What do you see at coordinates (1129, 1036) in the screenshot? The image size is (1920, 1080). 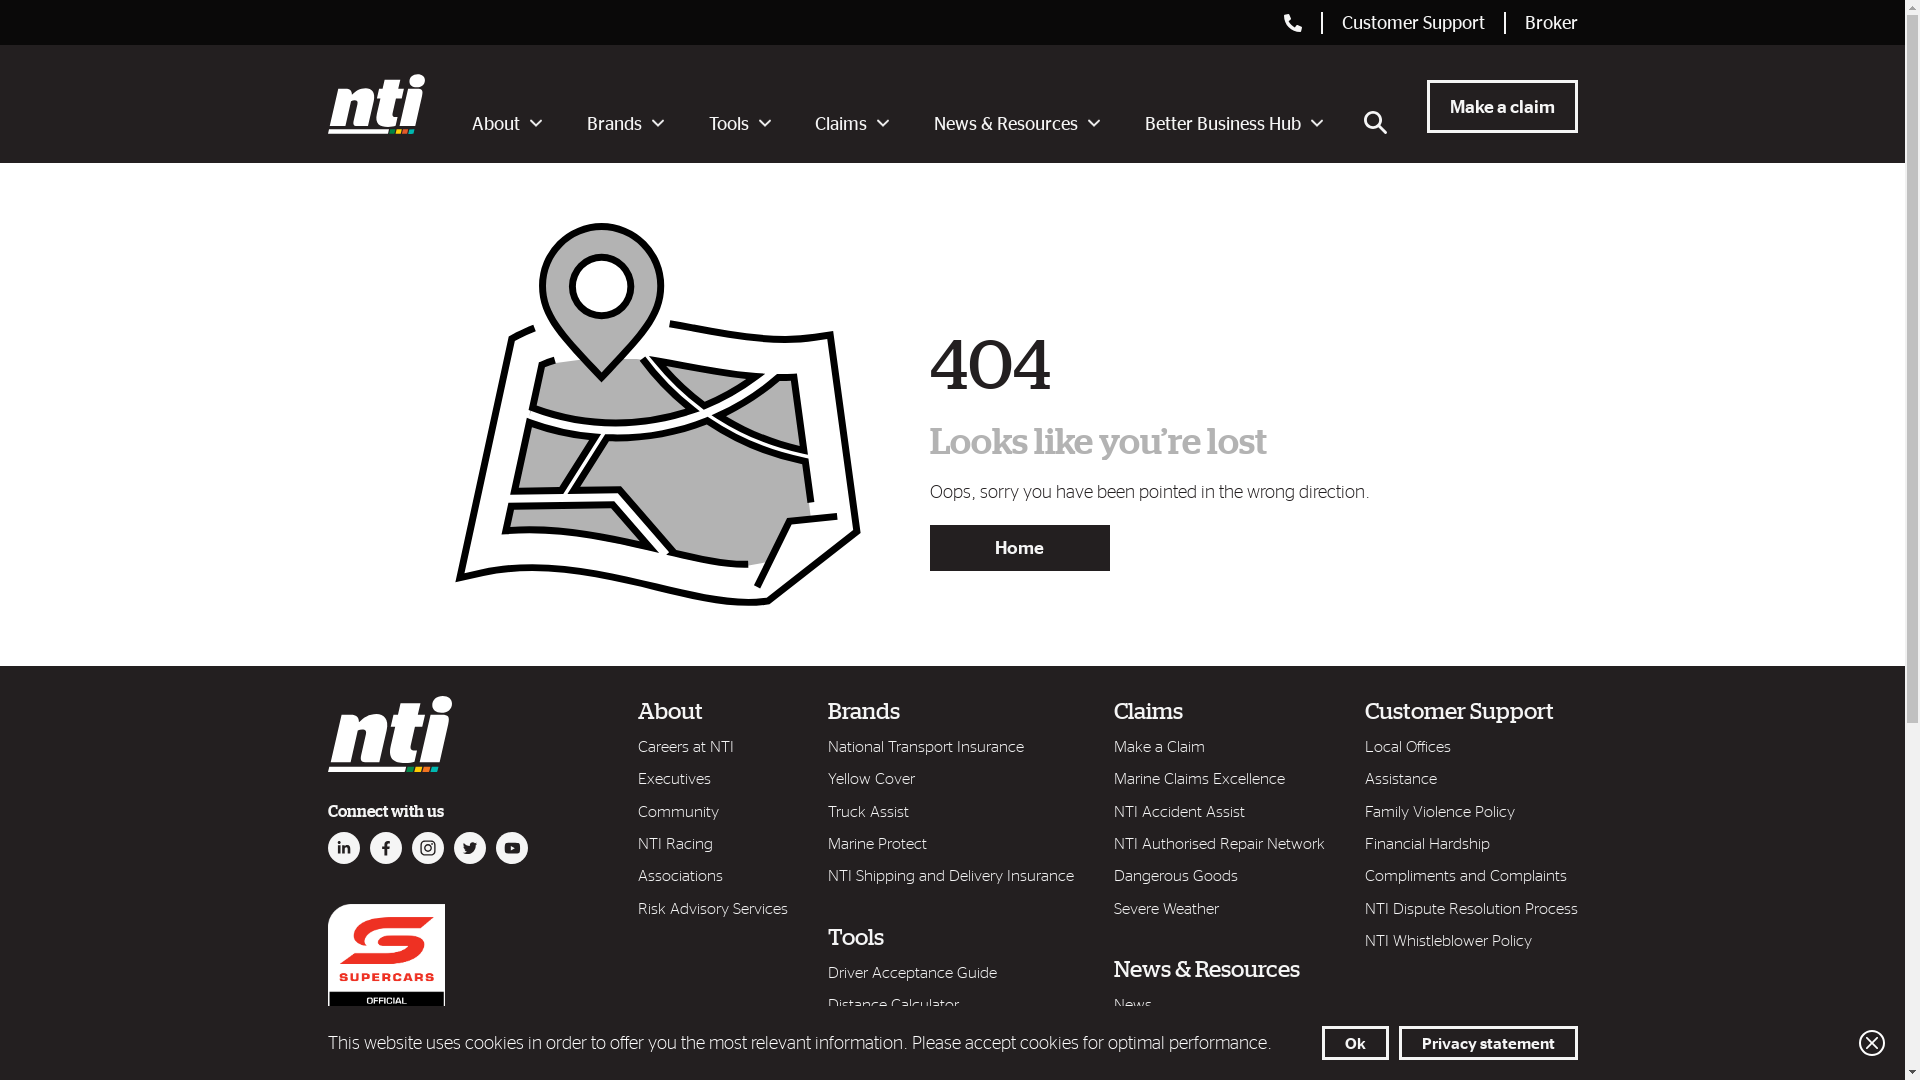 I see `Blog` at bounding box center [1129, 1036].